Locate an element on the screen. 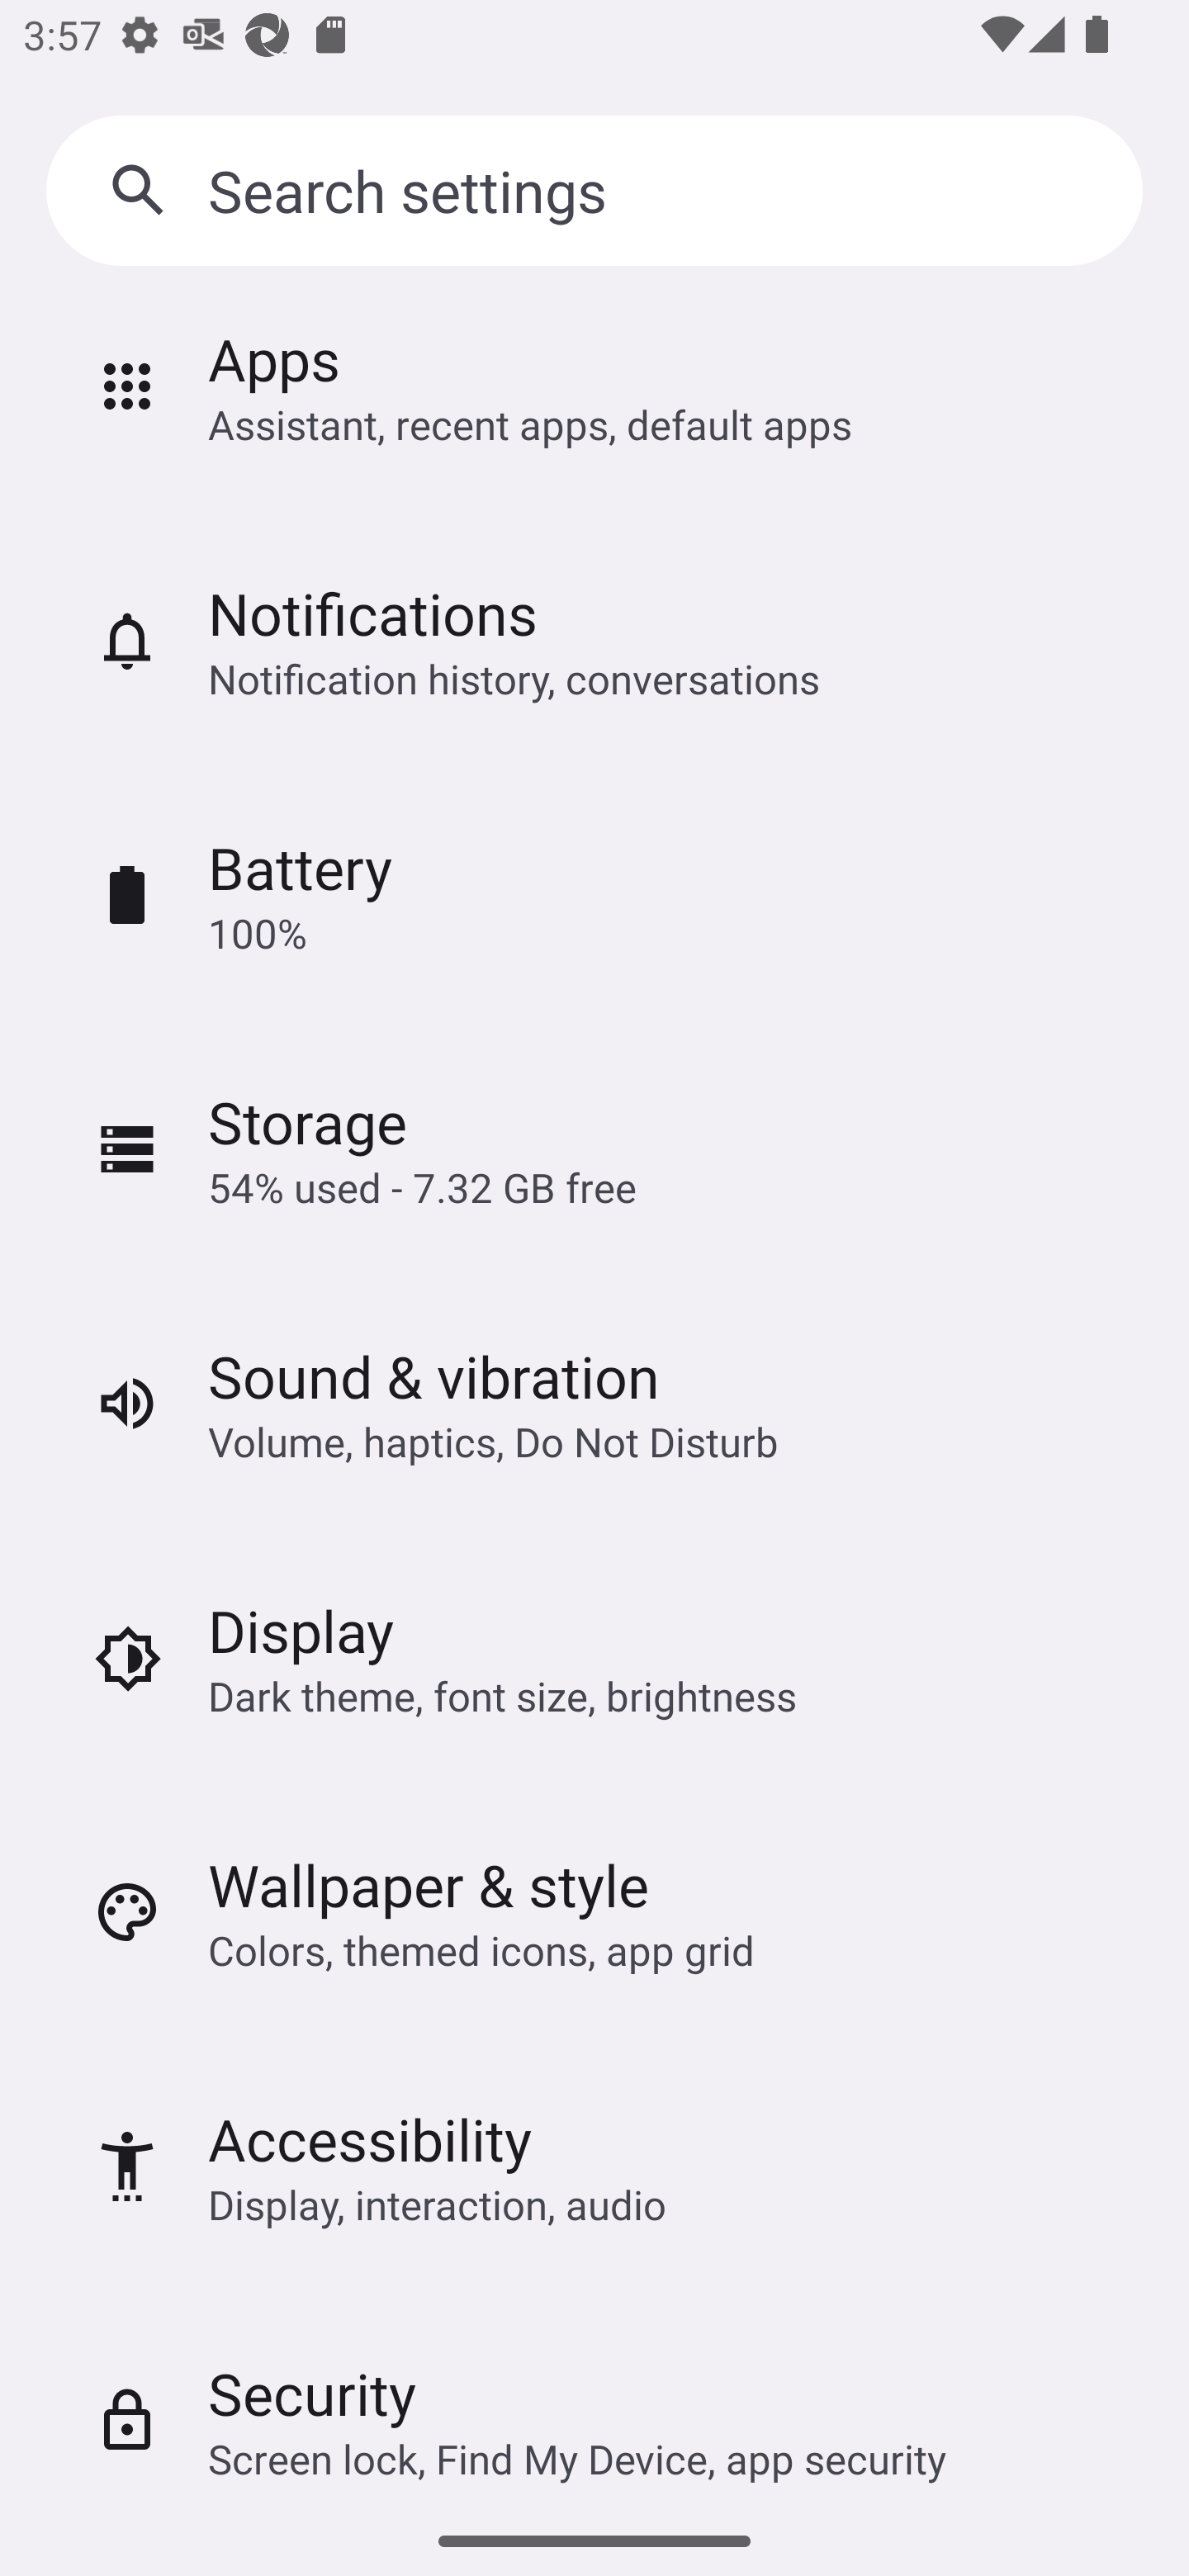 The height and width of the screenshot is (2576, 1189). Accessibility Display, interaction, audio is located at coordinates (594, 2166).